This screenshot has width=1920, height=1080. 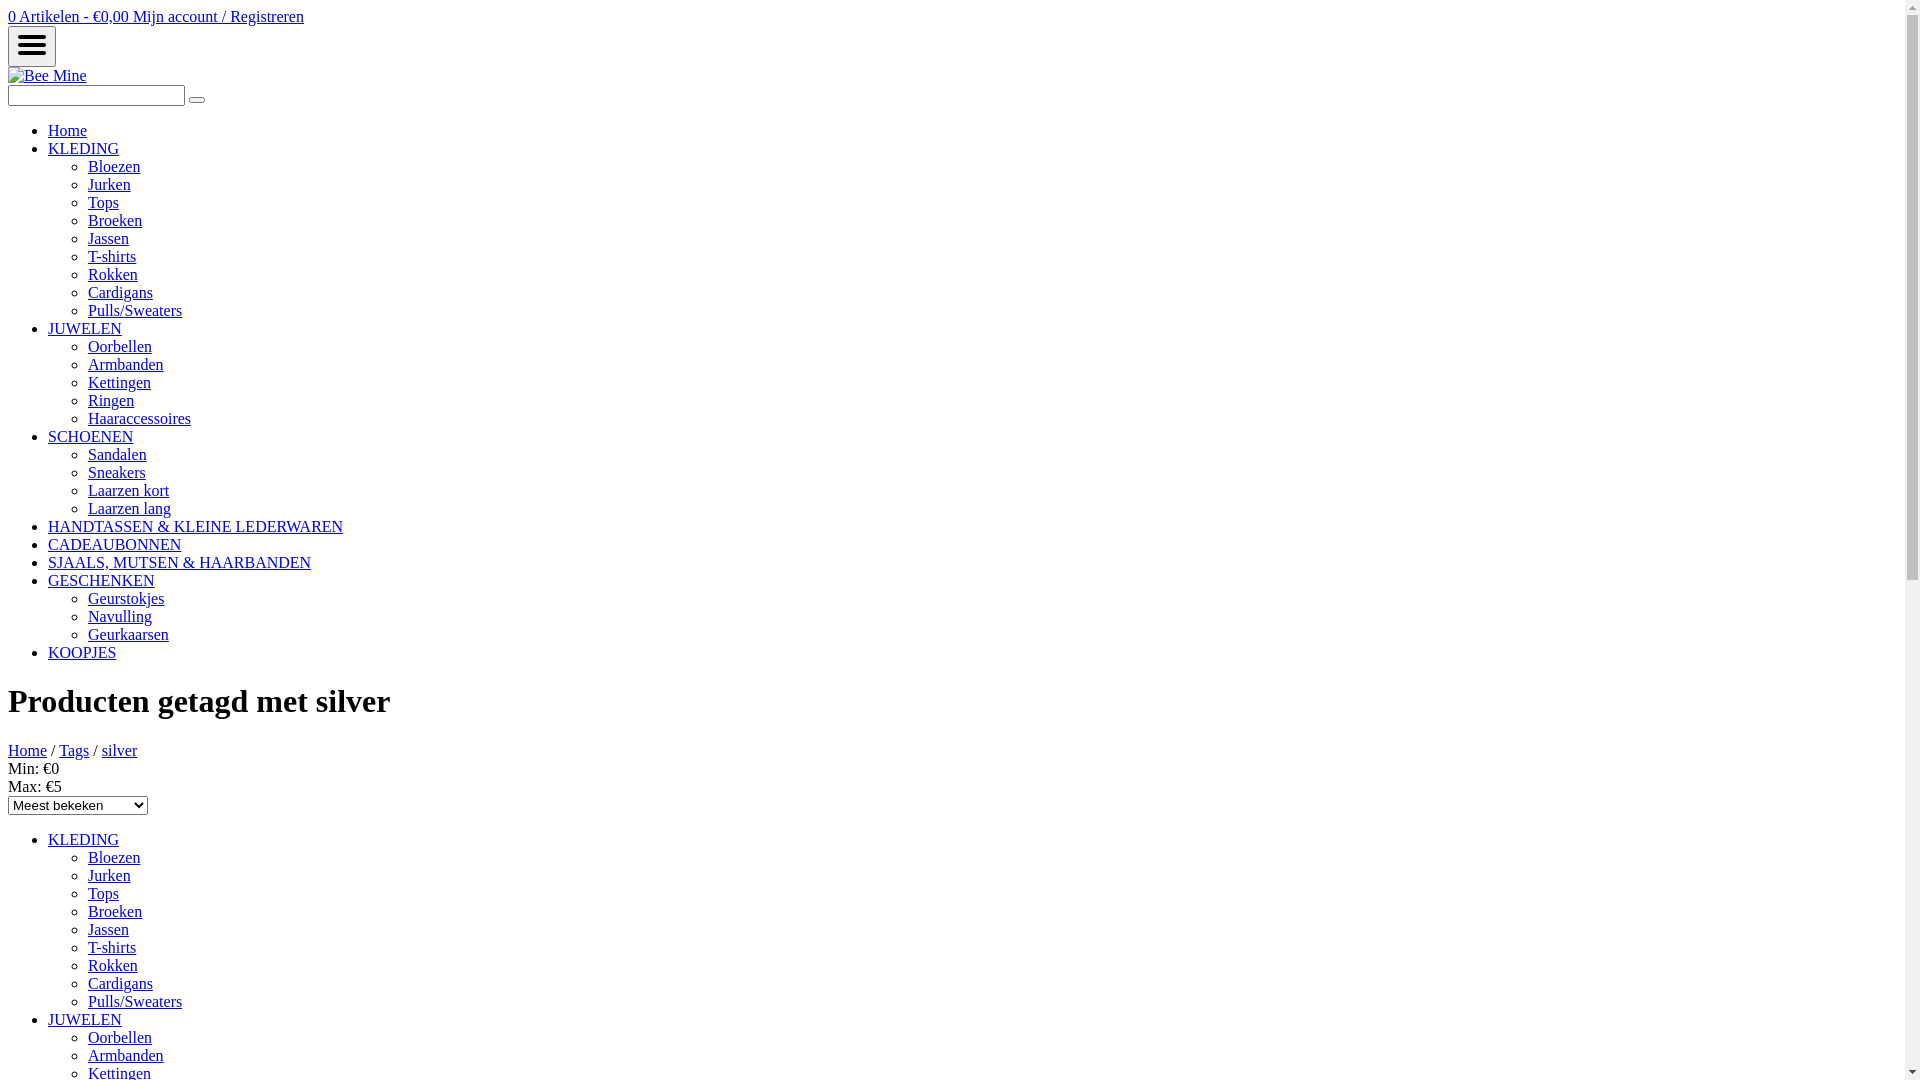 I want to click on Tops, so click(x=104, y=894).